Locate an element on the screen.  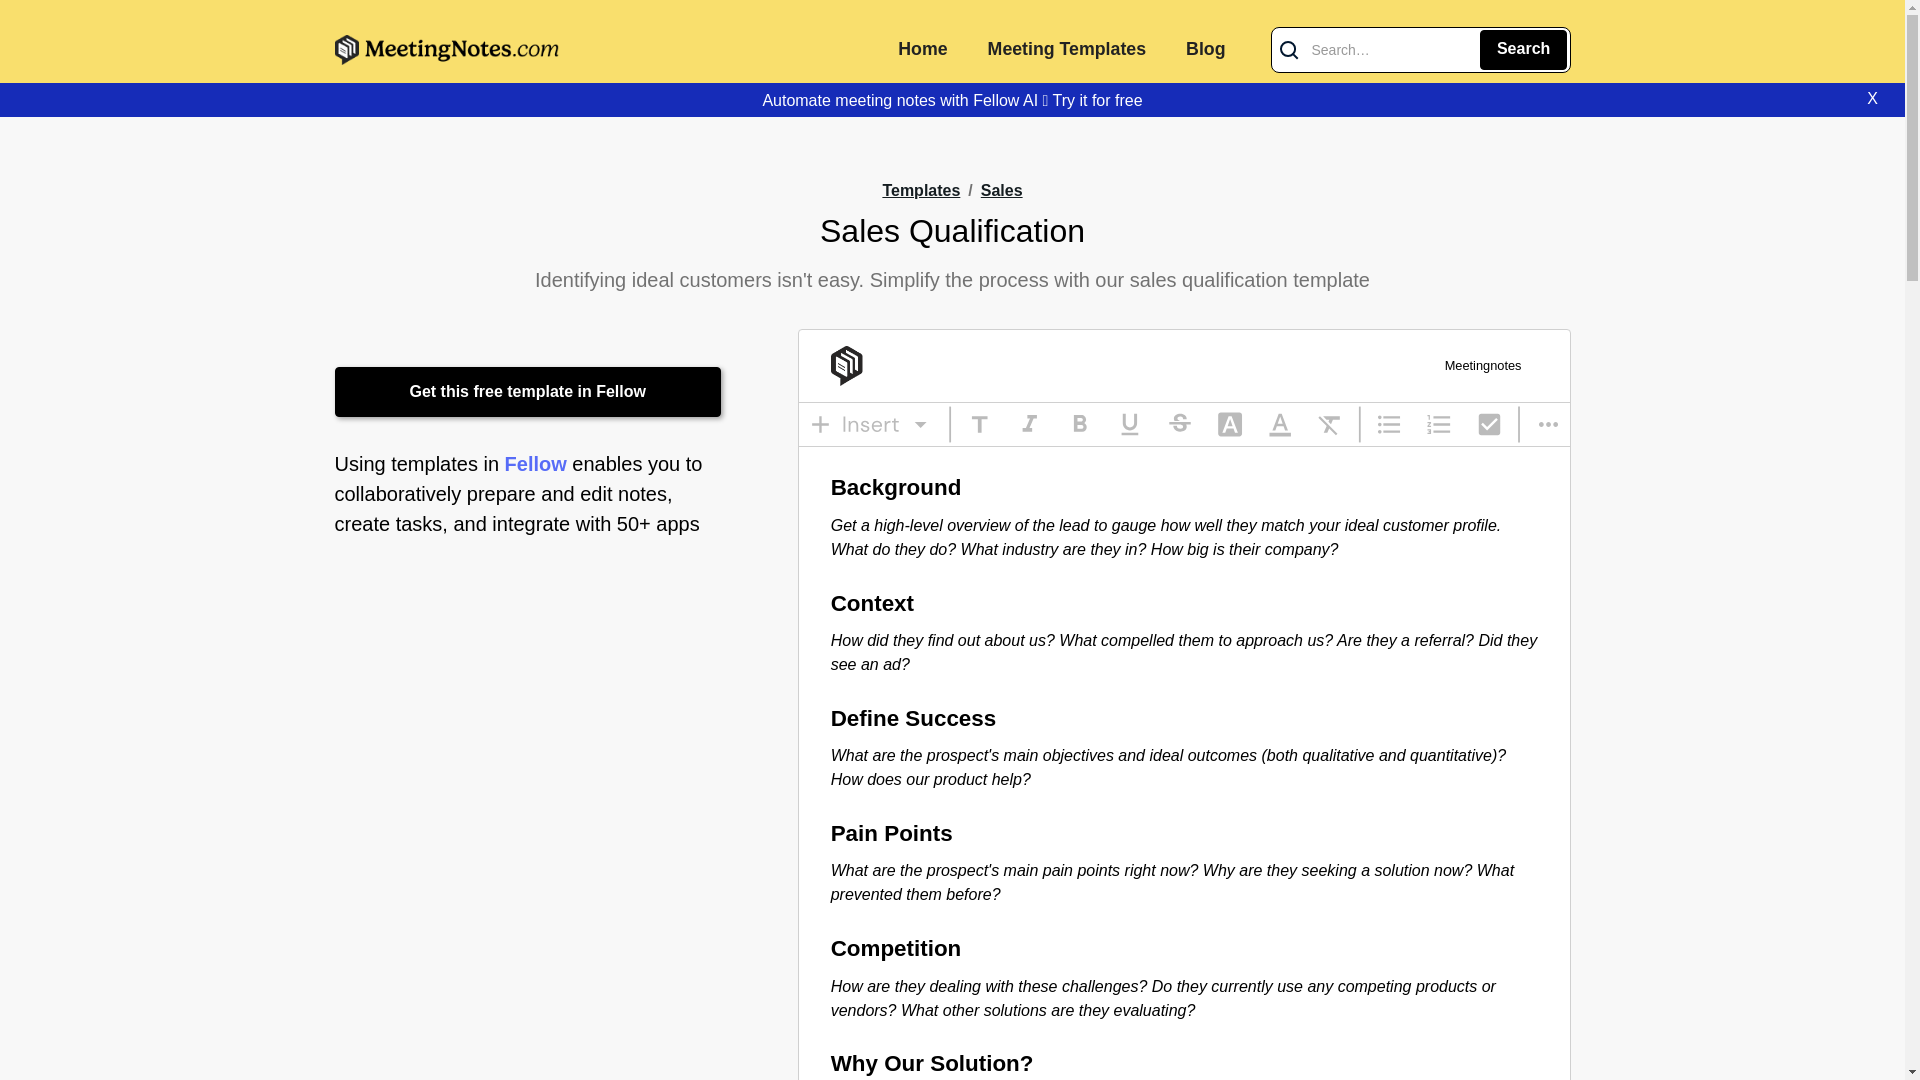
Home is located at coordinates (922, 50).